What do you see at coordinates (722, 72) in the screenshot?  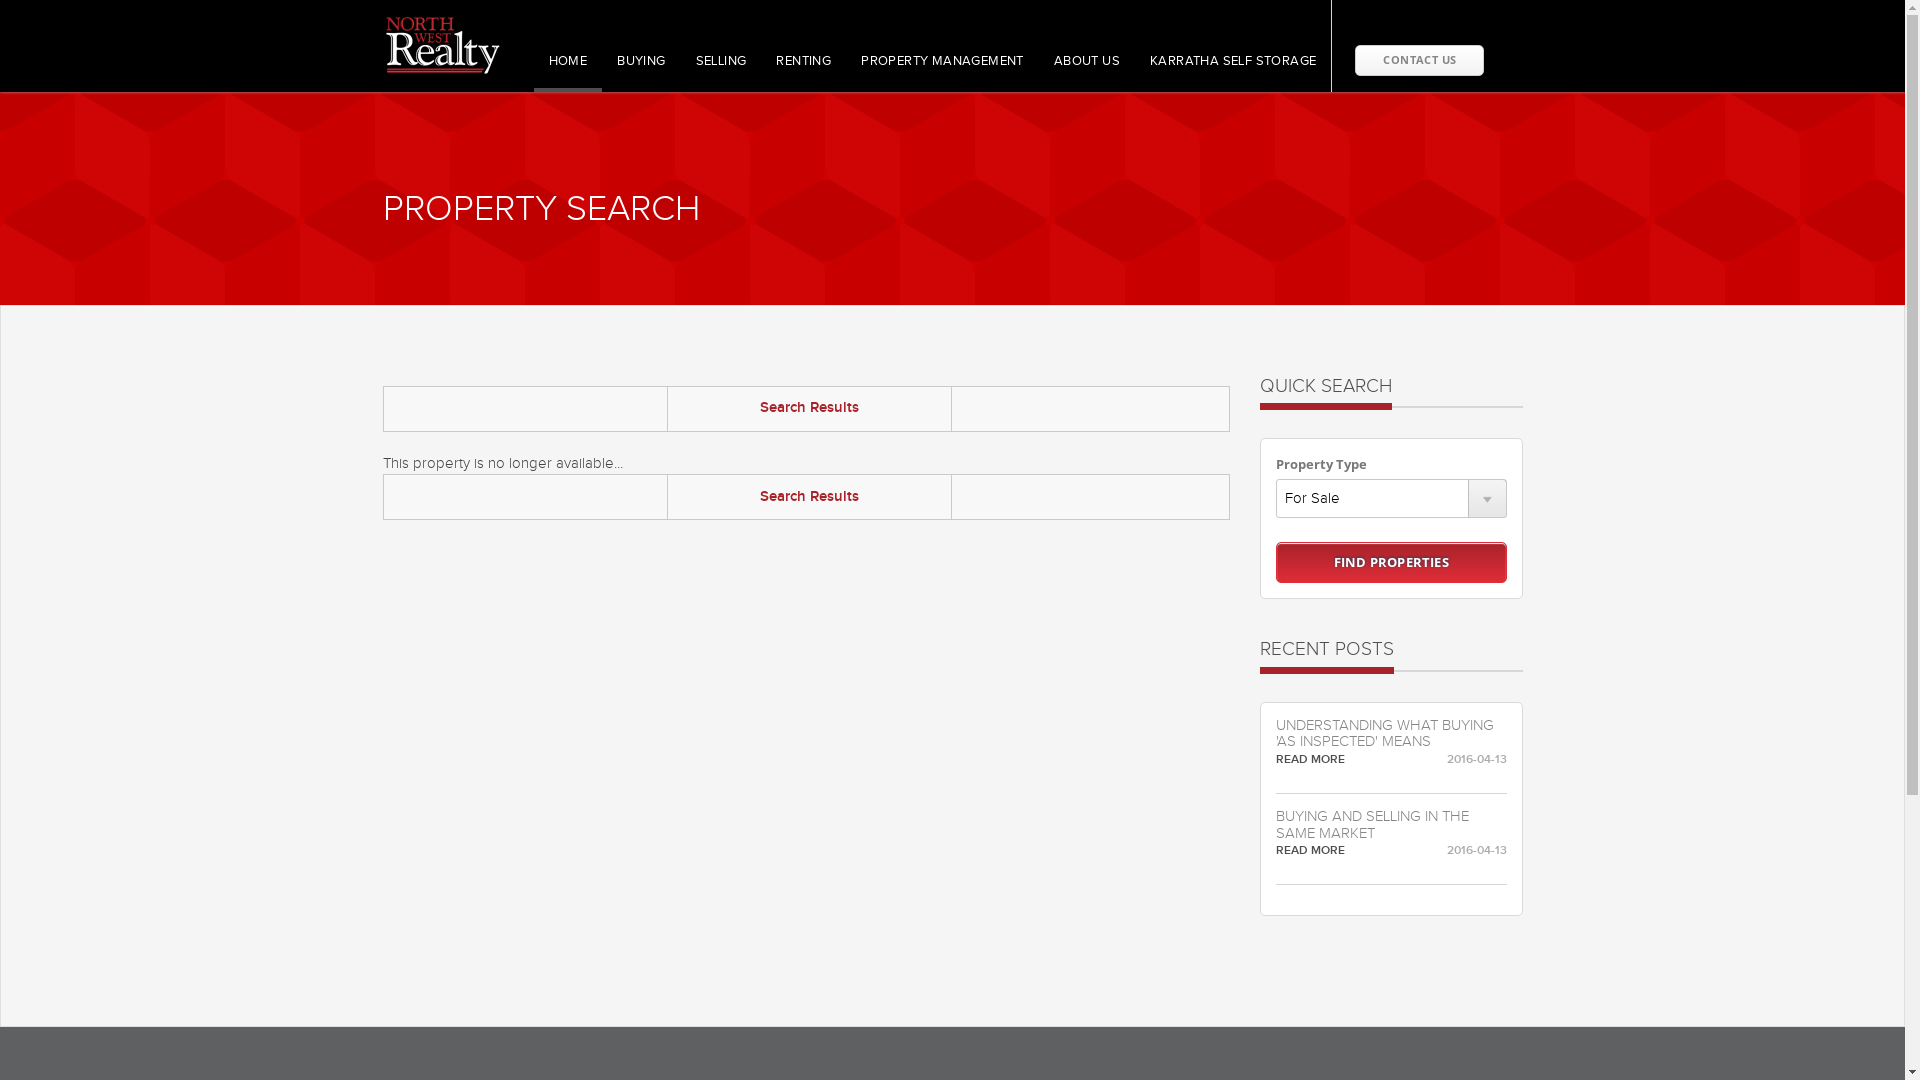 I see `SELLING` at bounding box center [722, 72].